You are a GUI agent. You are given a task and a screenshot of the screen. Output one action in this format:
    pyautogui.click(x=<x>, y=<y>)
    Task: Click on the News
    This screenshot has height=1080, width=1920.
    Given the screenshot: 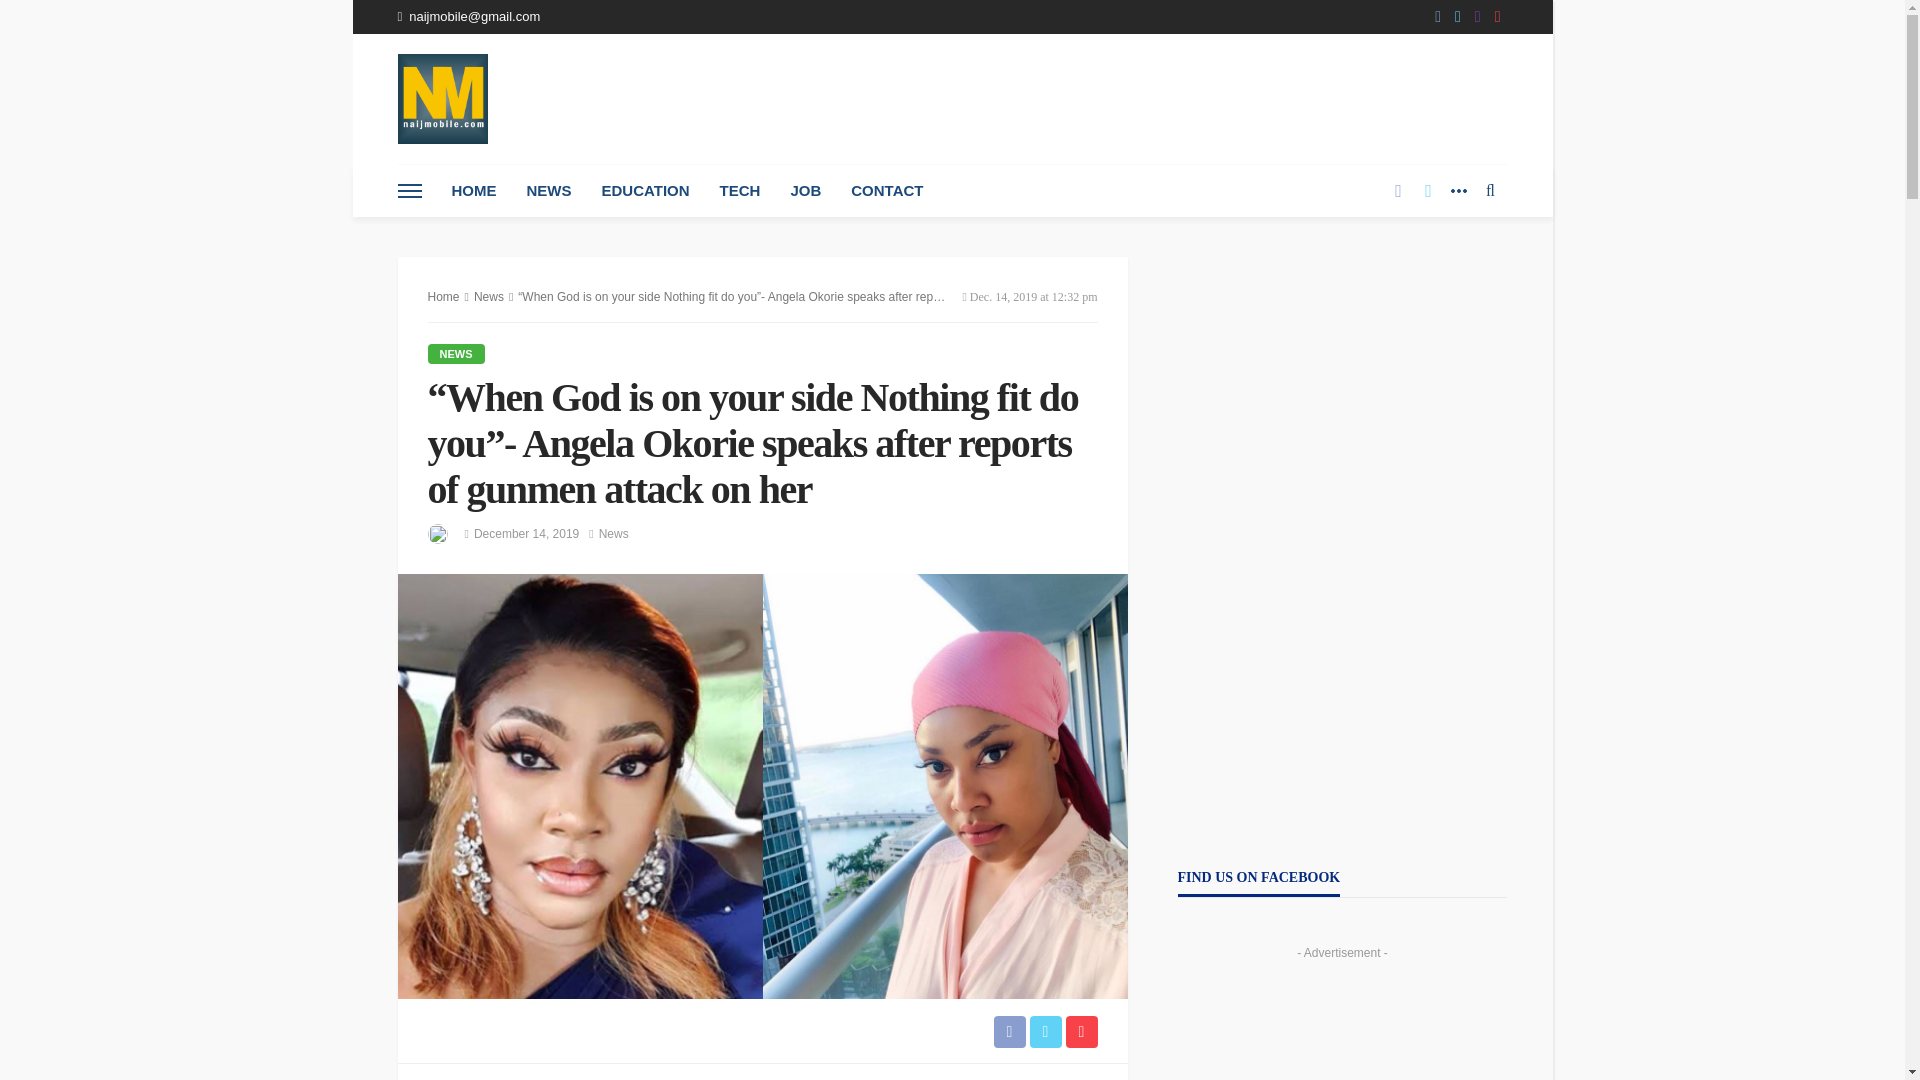 What is the action you would take?
    pyautogui.click(x=456, y=354)
    